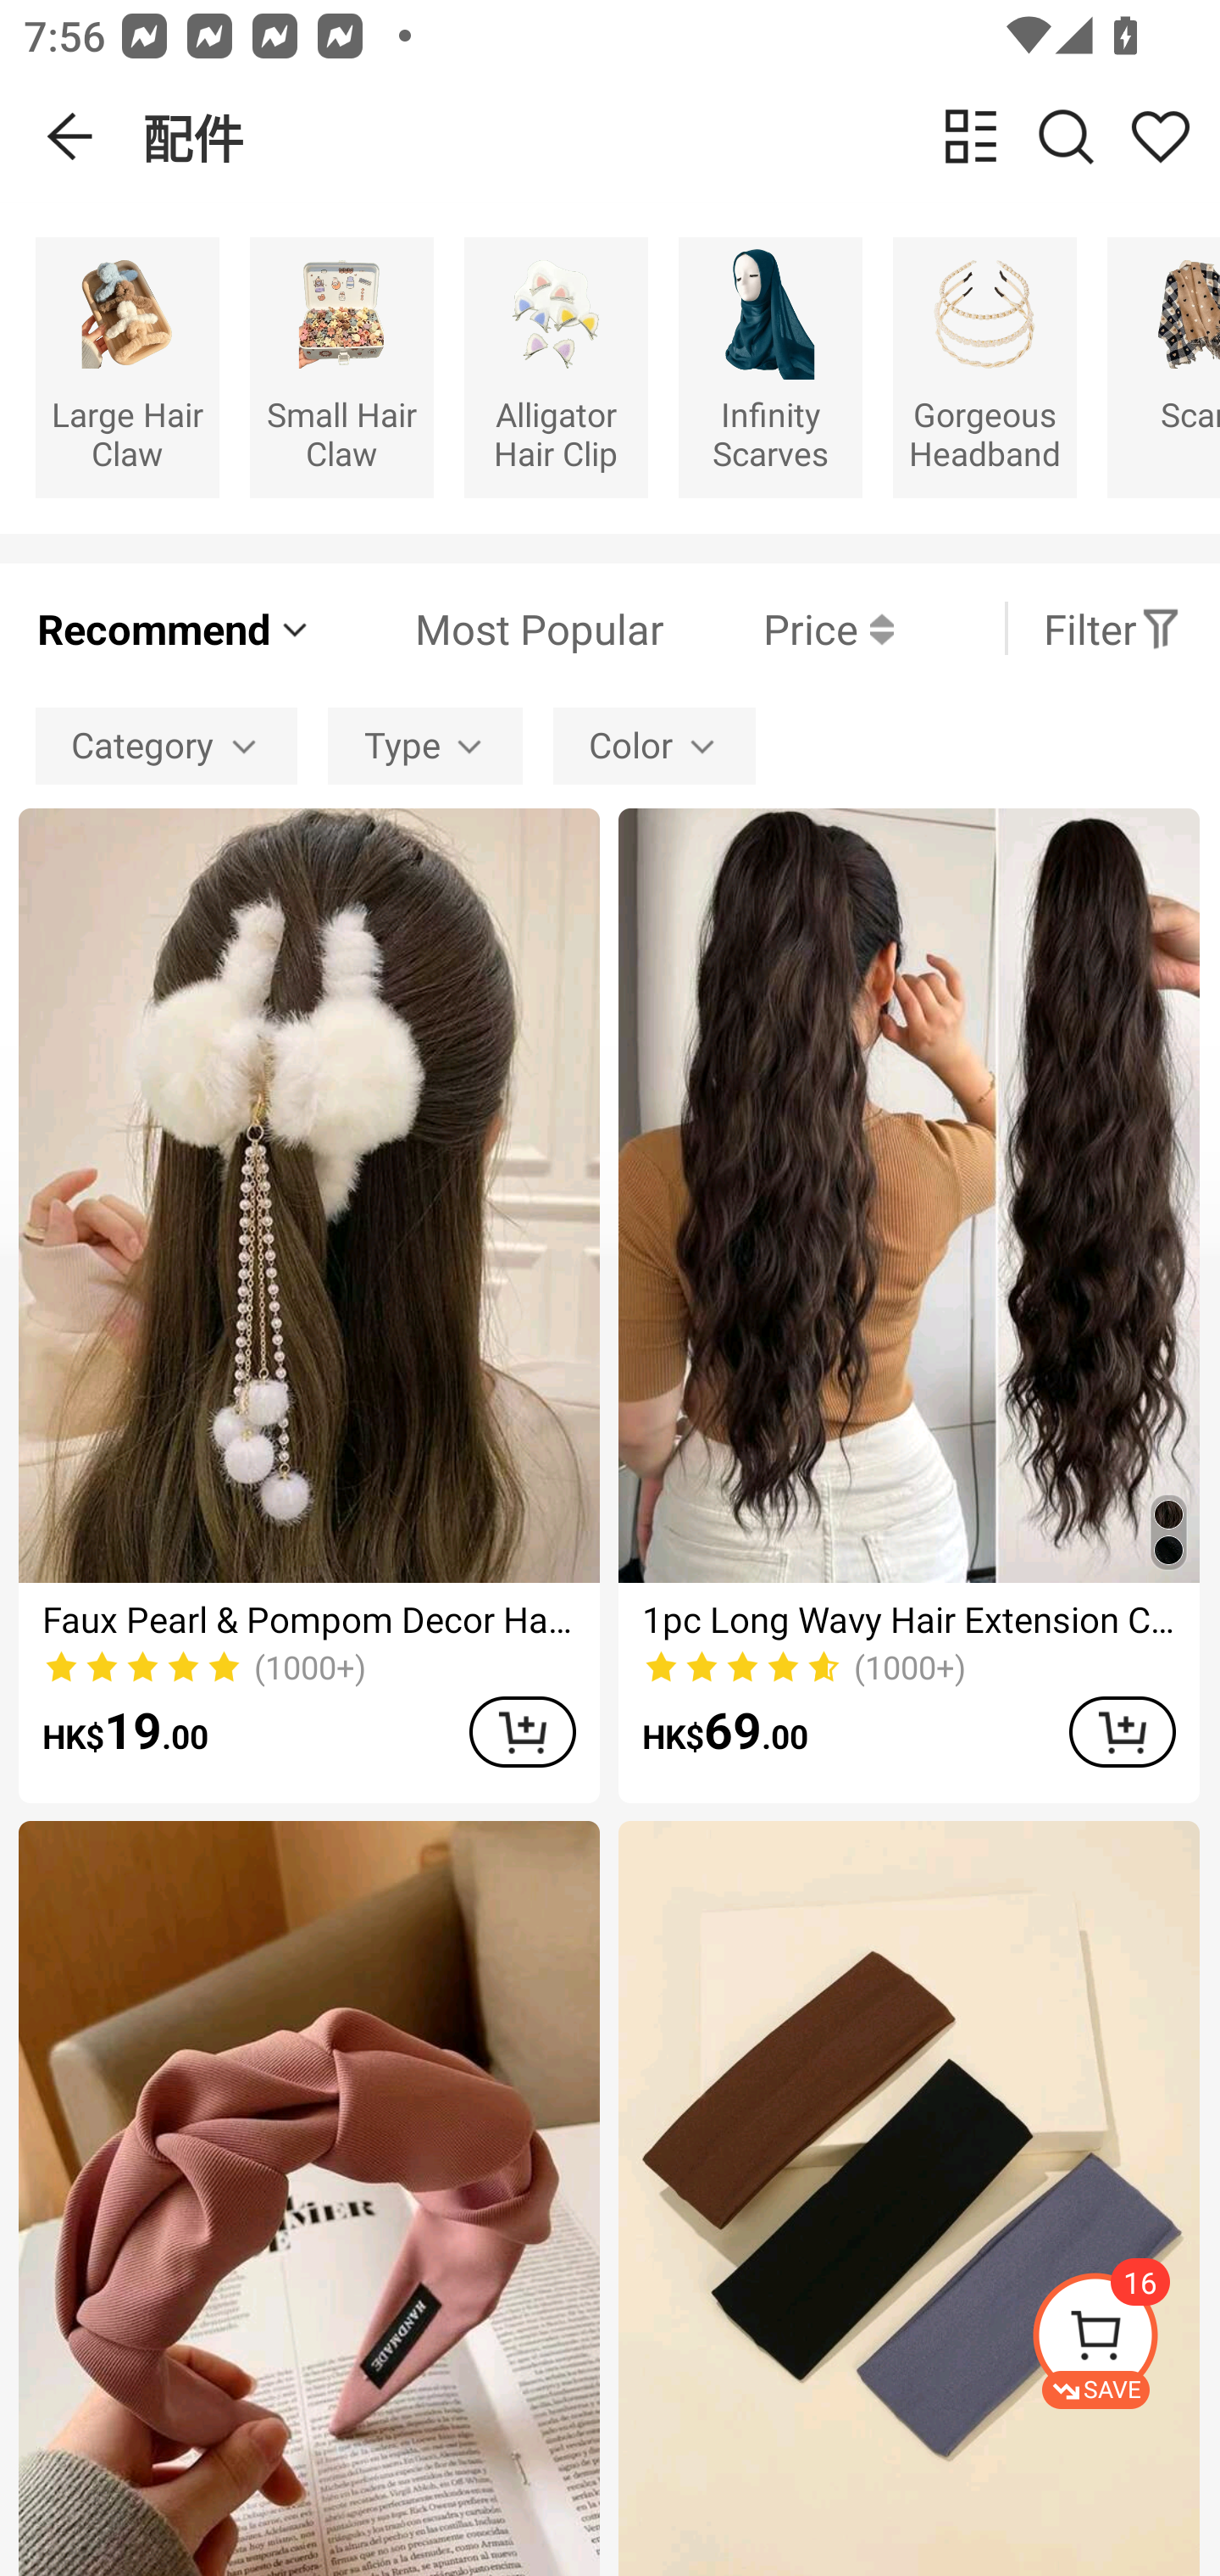  I want to click on Large Hair Claw, so click(127, 366).